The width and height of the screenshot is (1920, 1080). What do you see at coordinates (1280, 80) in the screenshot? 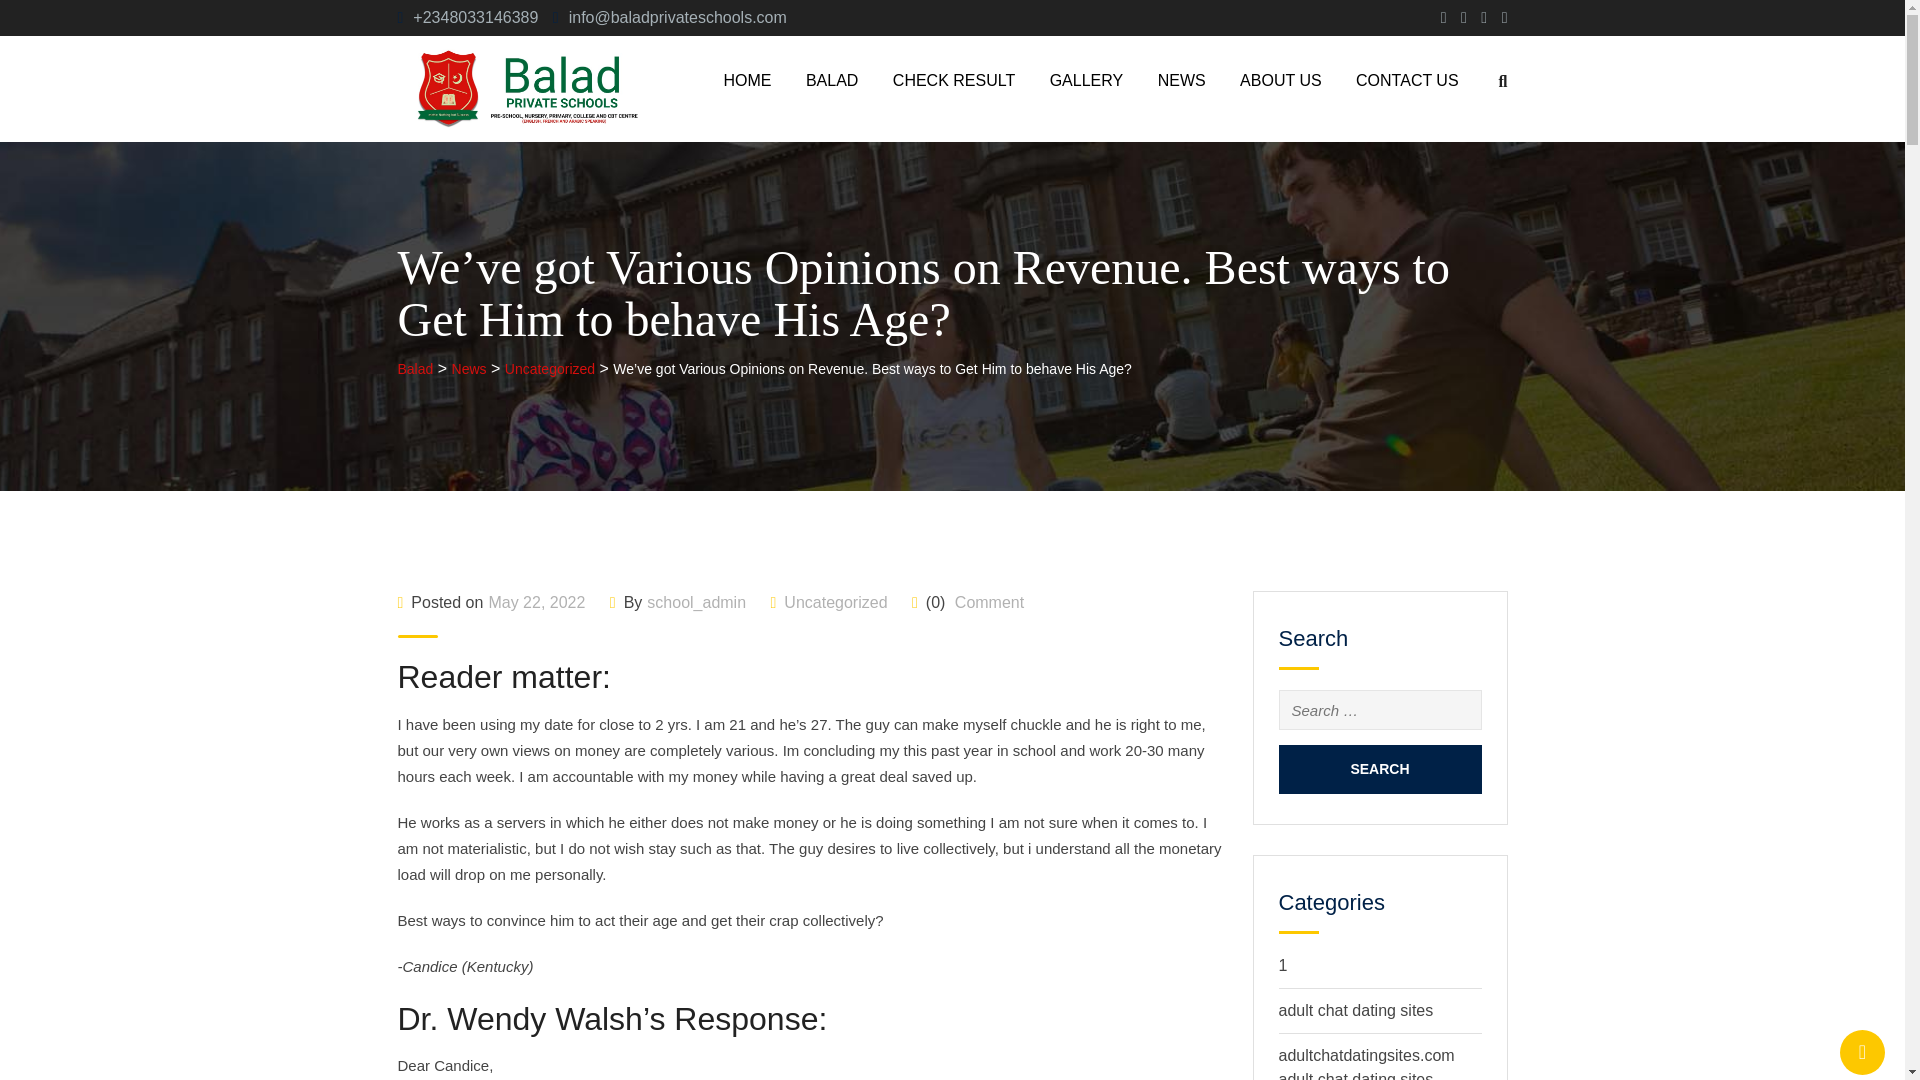
I see `ABOUT US` at bounding box center [1280, 80].